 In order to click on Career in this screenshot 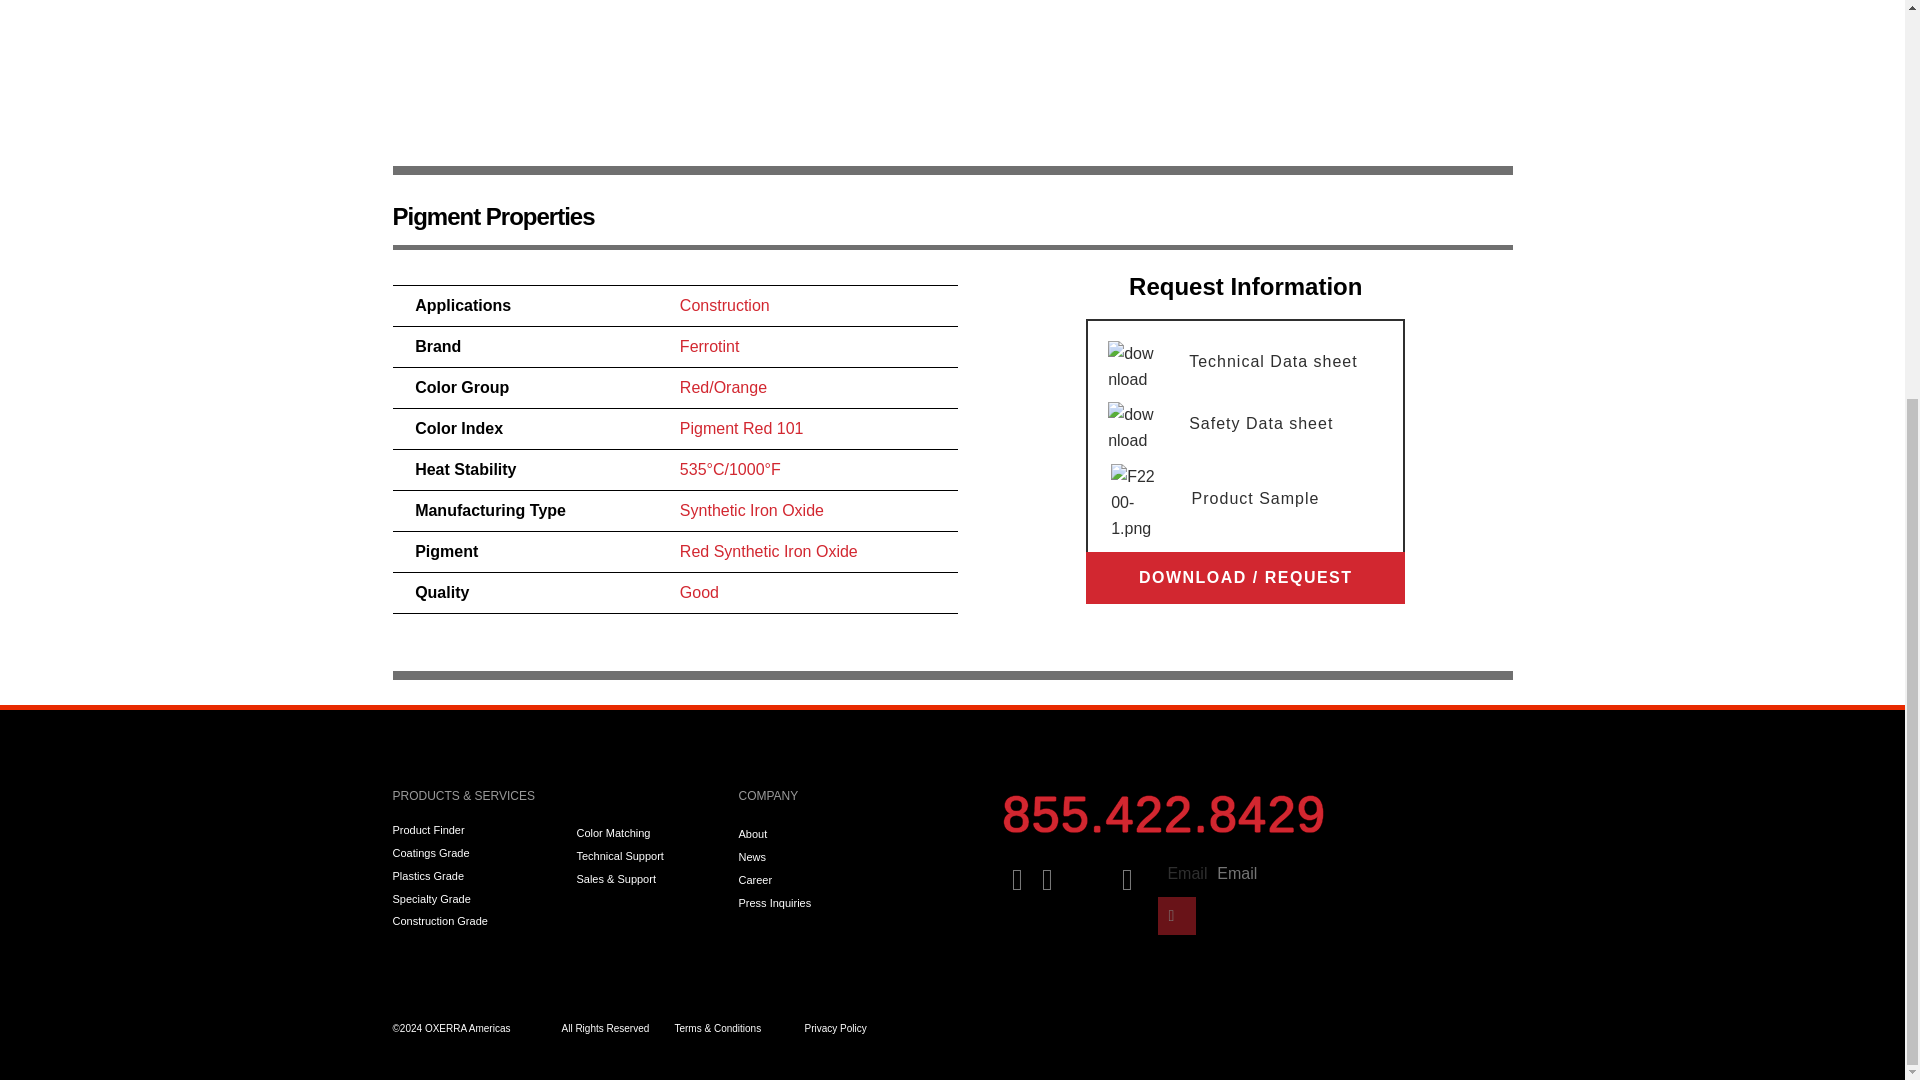, I will do `click(859, 880)`.